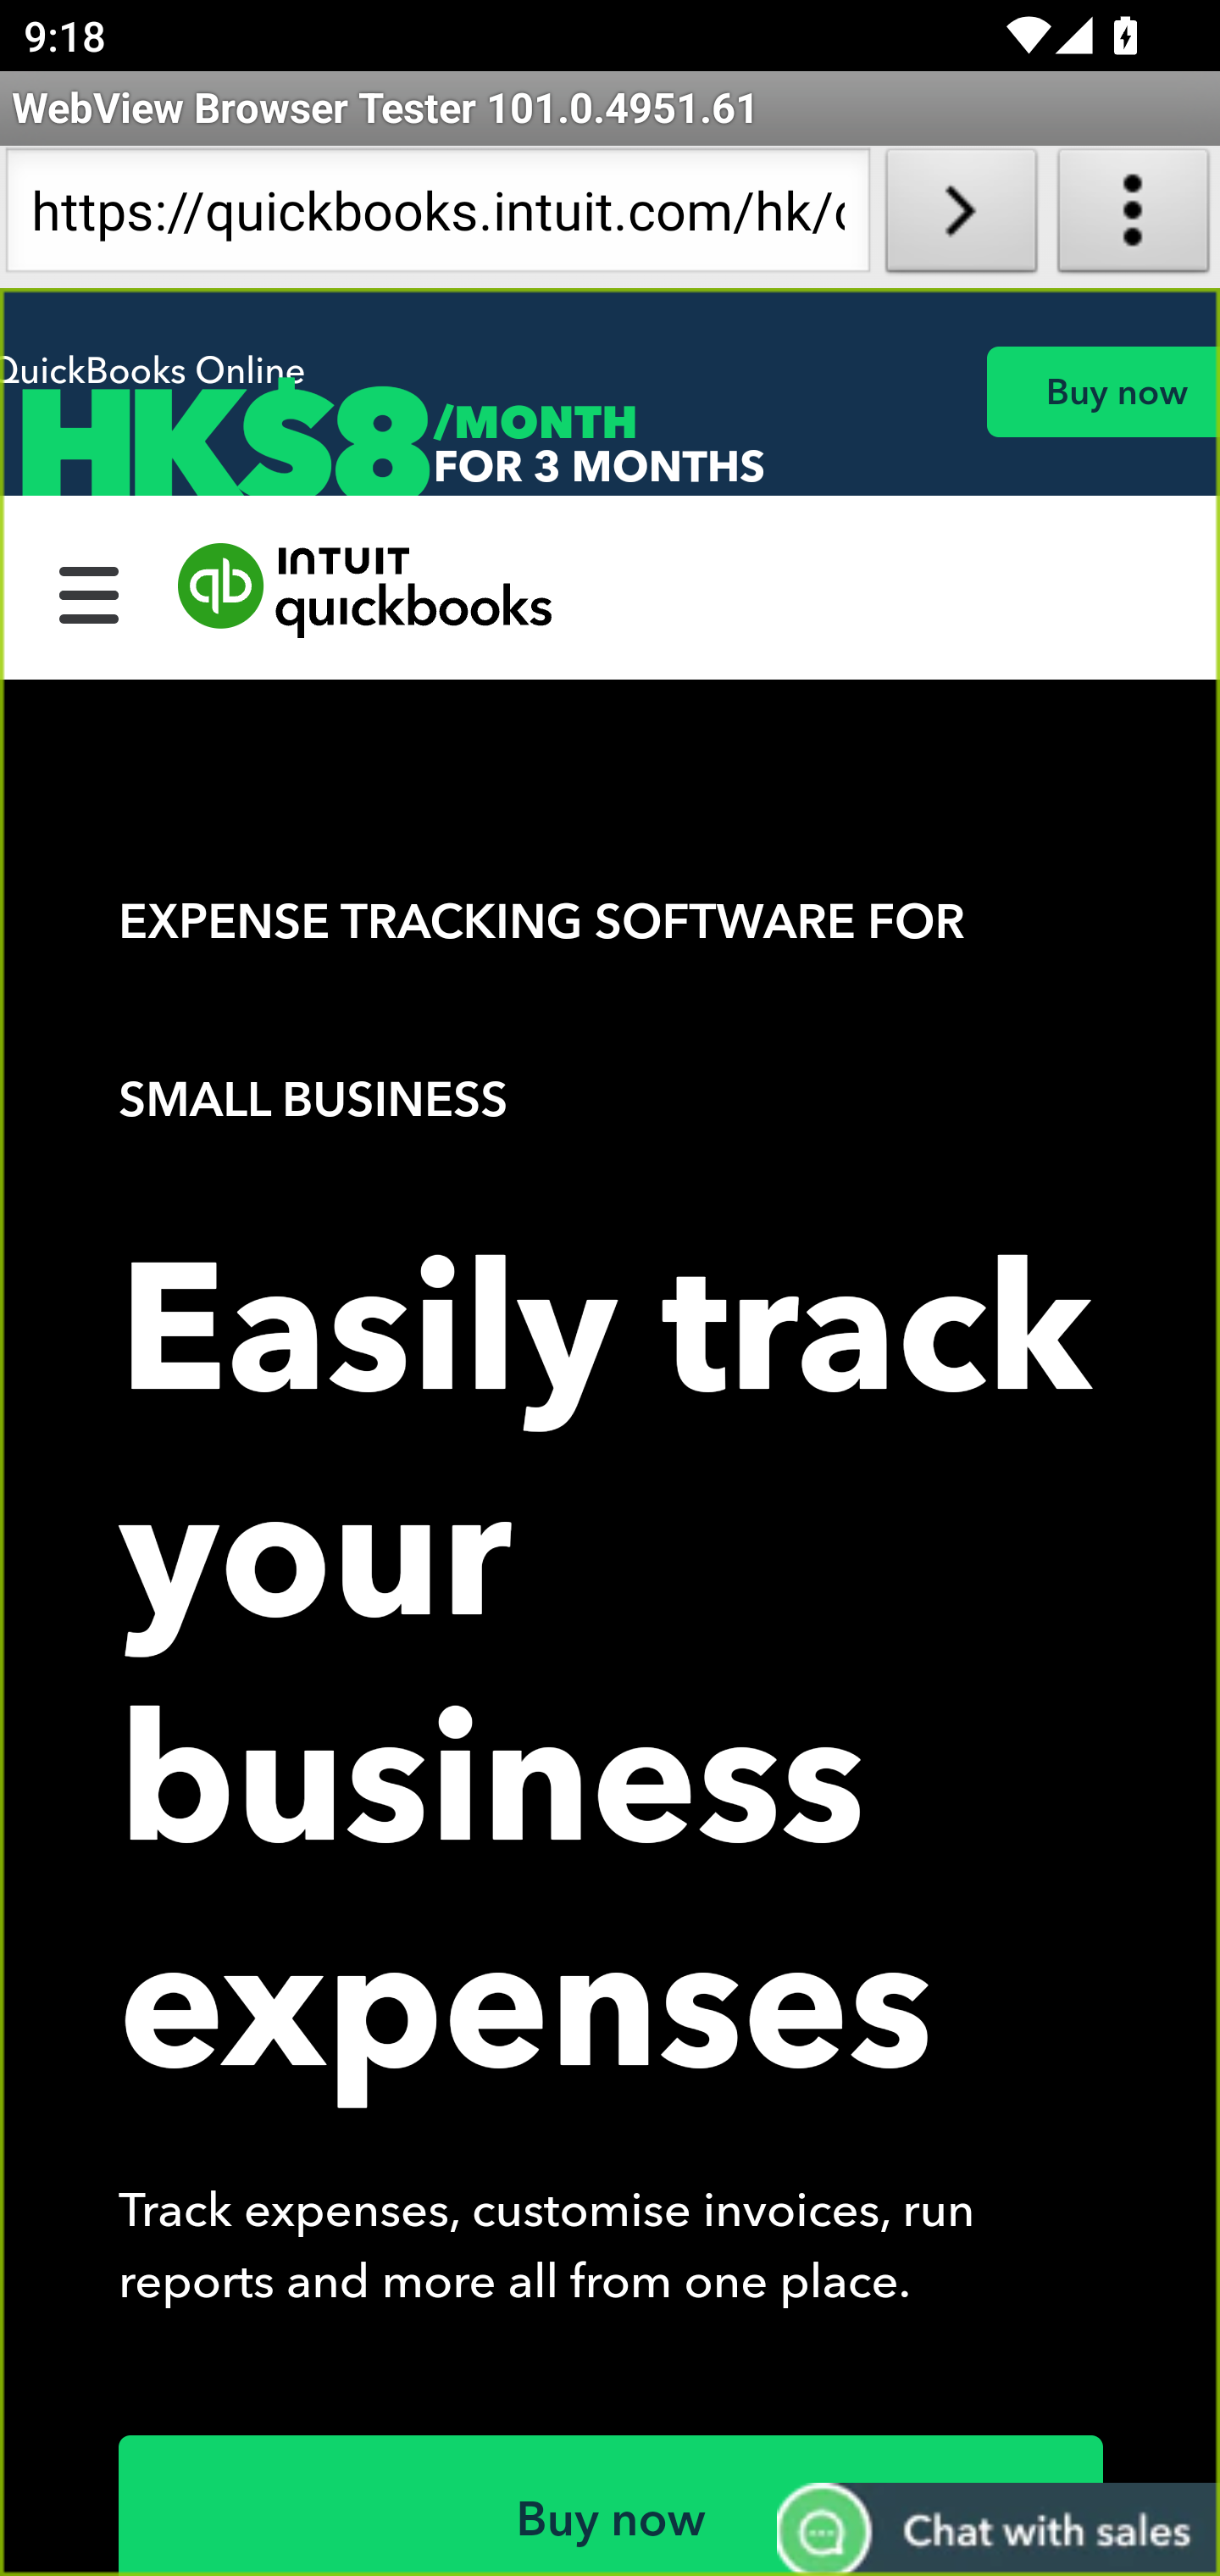 Image resolution: width=1220 pixels, height=2576 pixels. I want to click on quickbooks, so click(366, 591).